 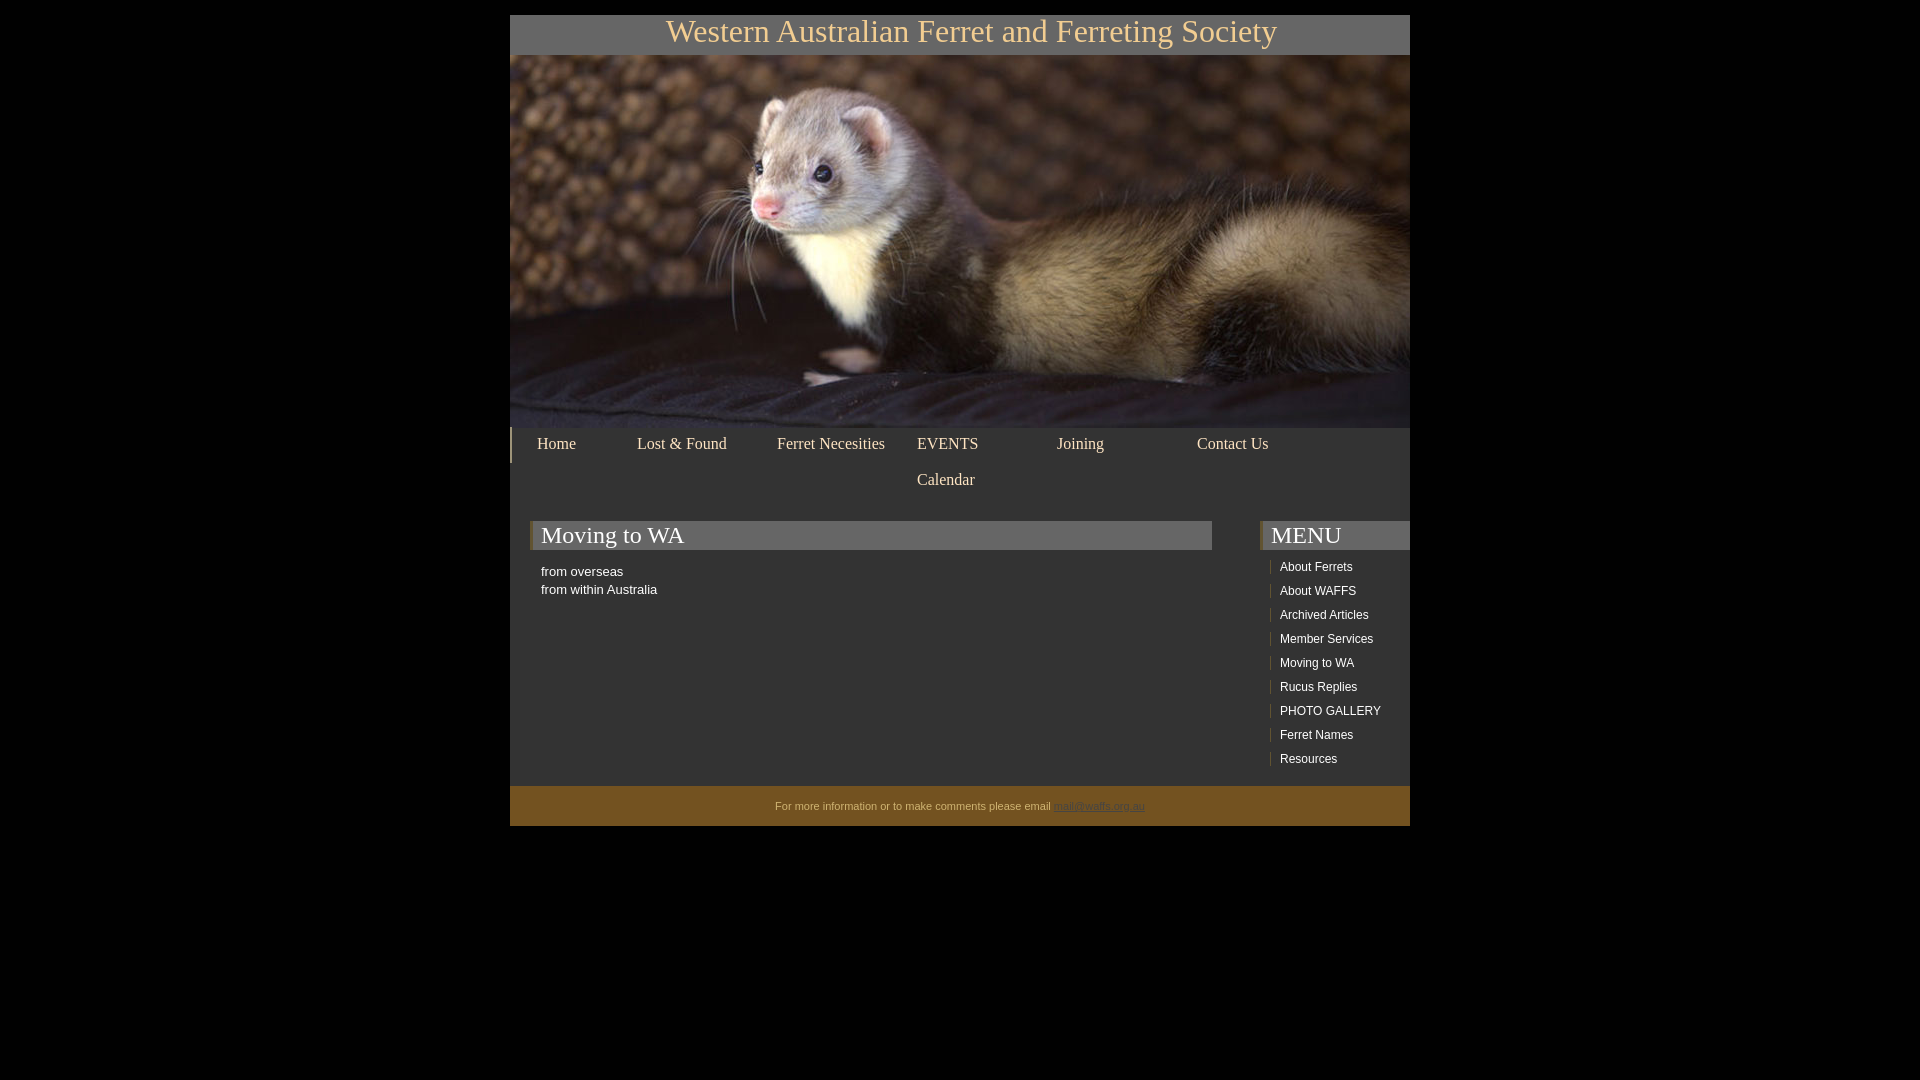 What do you see at coordinates (1324, 615) in the screenshot?
I see `Archived Articles` at bounding box center [1324, 615].